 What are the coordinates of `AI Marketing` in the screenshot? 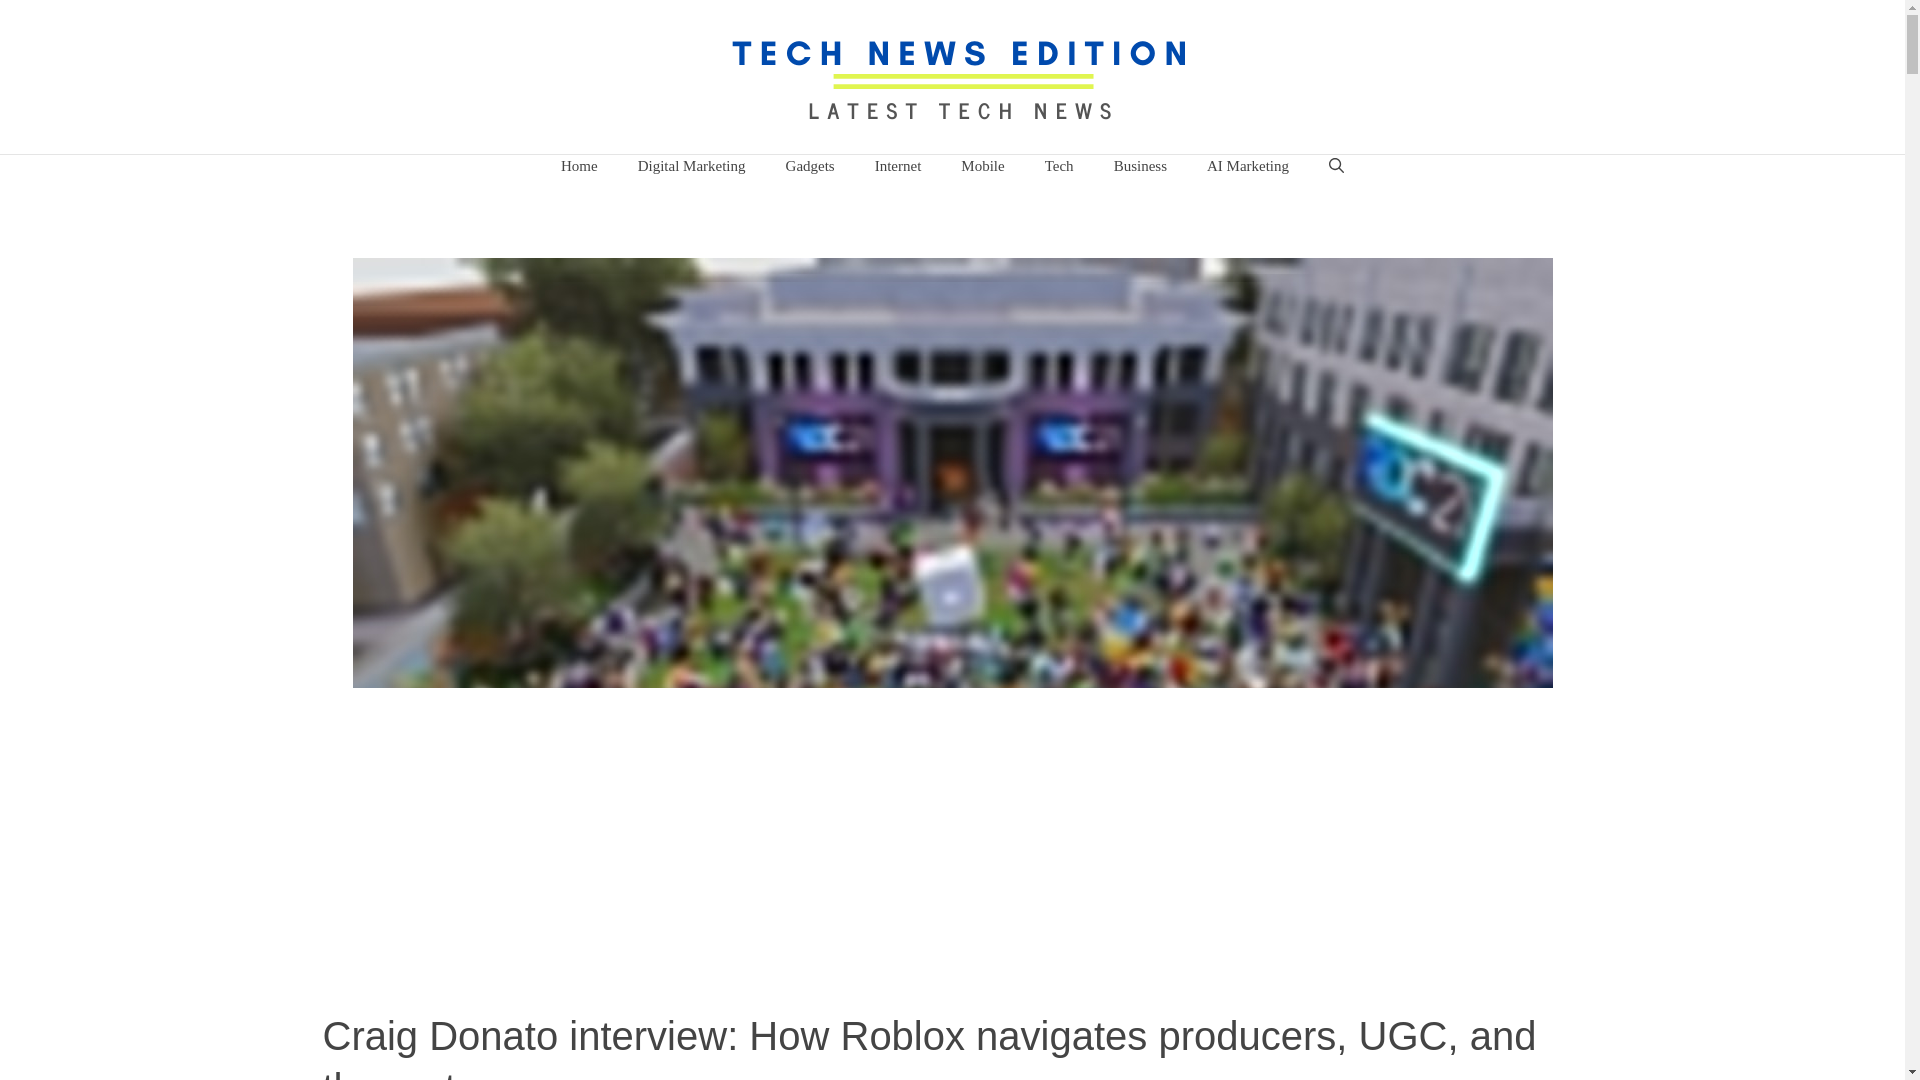 It's located at (1248, 166).